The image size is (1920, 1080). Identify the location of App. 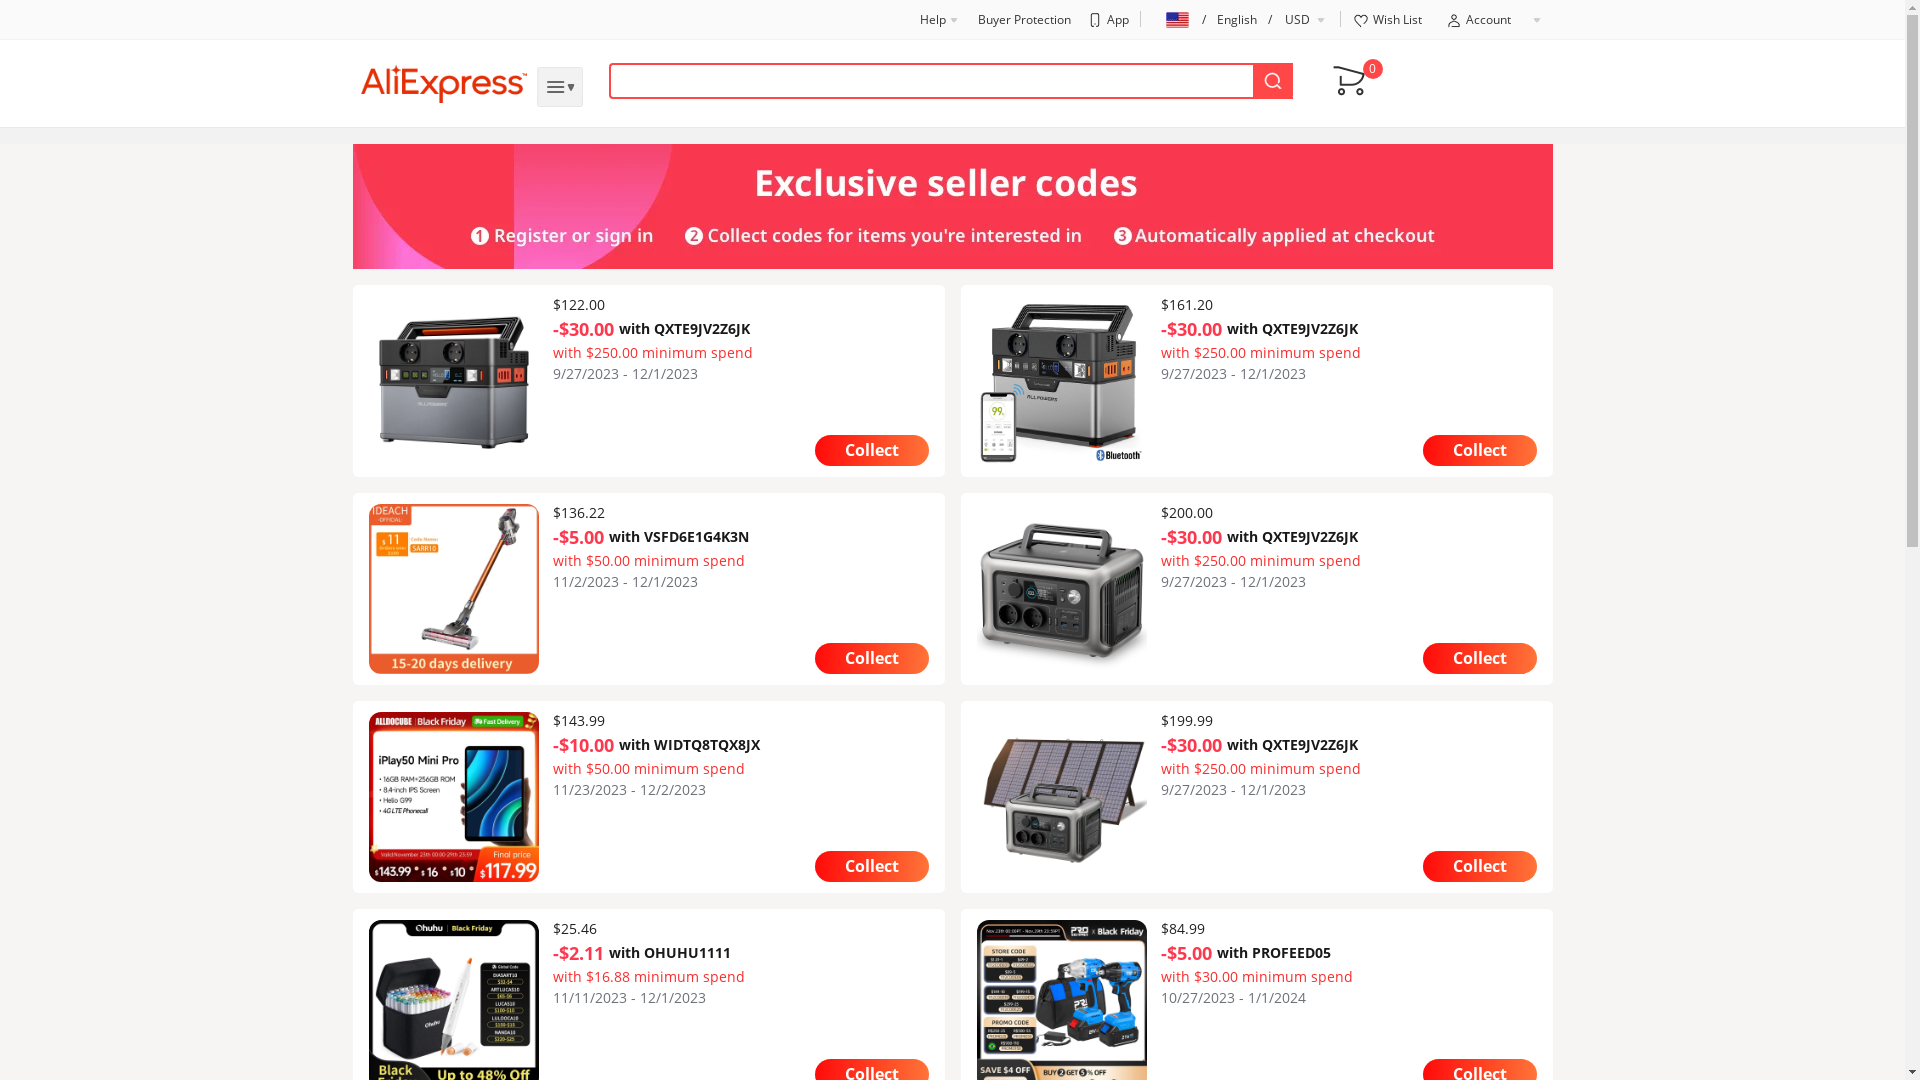
(1107, 20).